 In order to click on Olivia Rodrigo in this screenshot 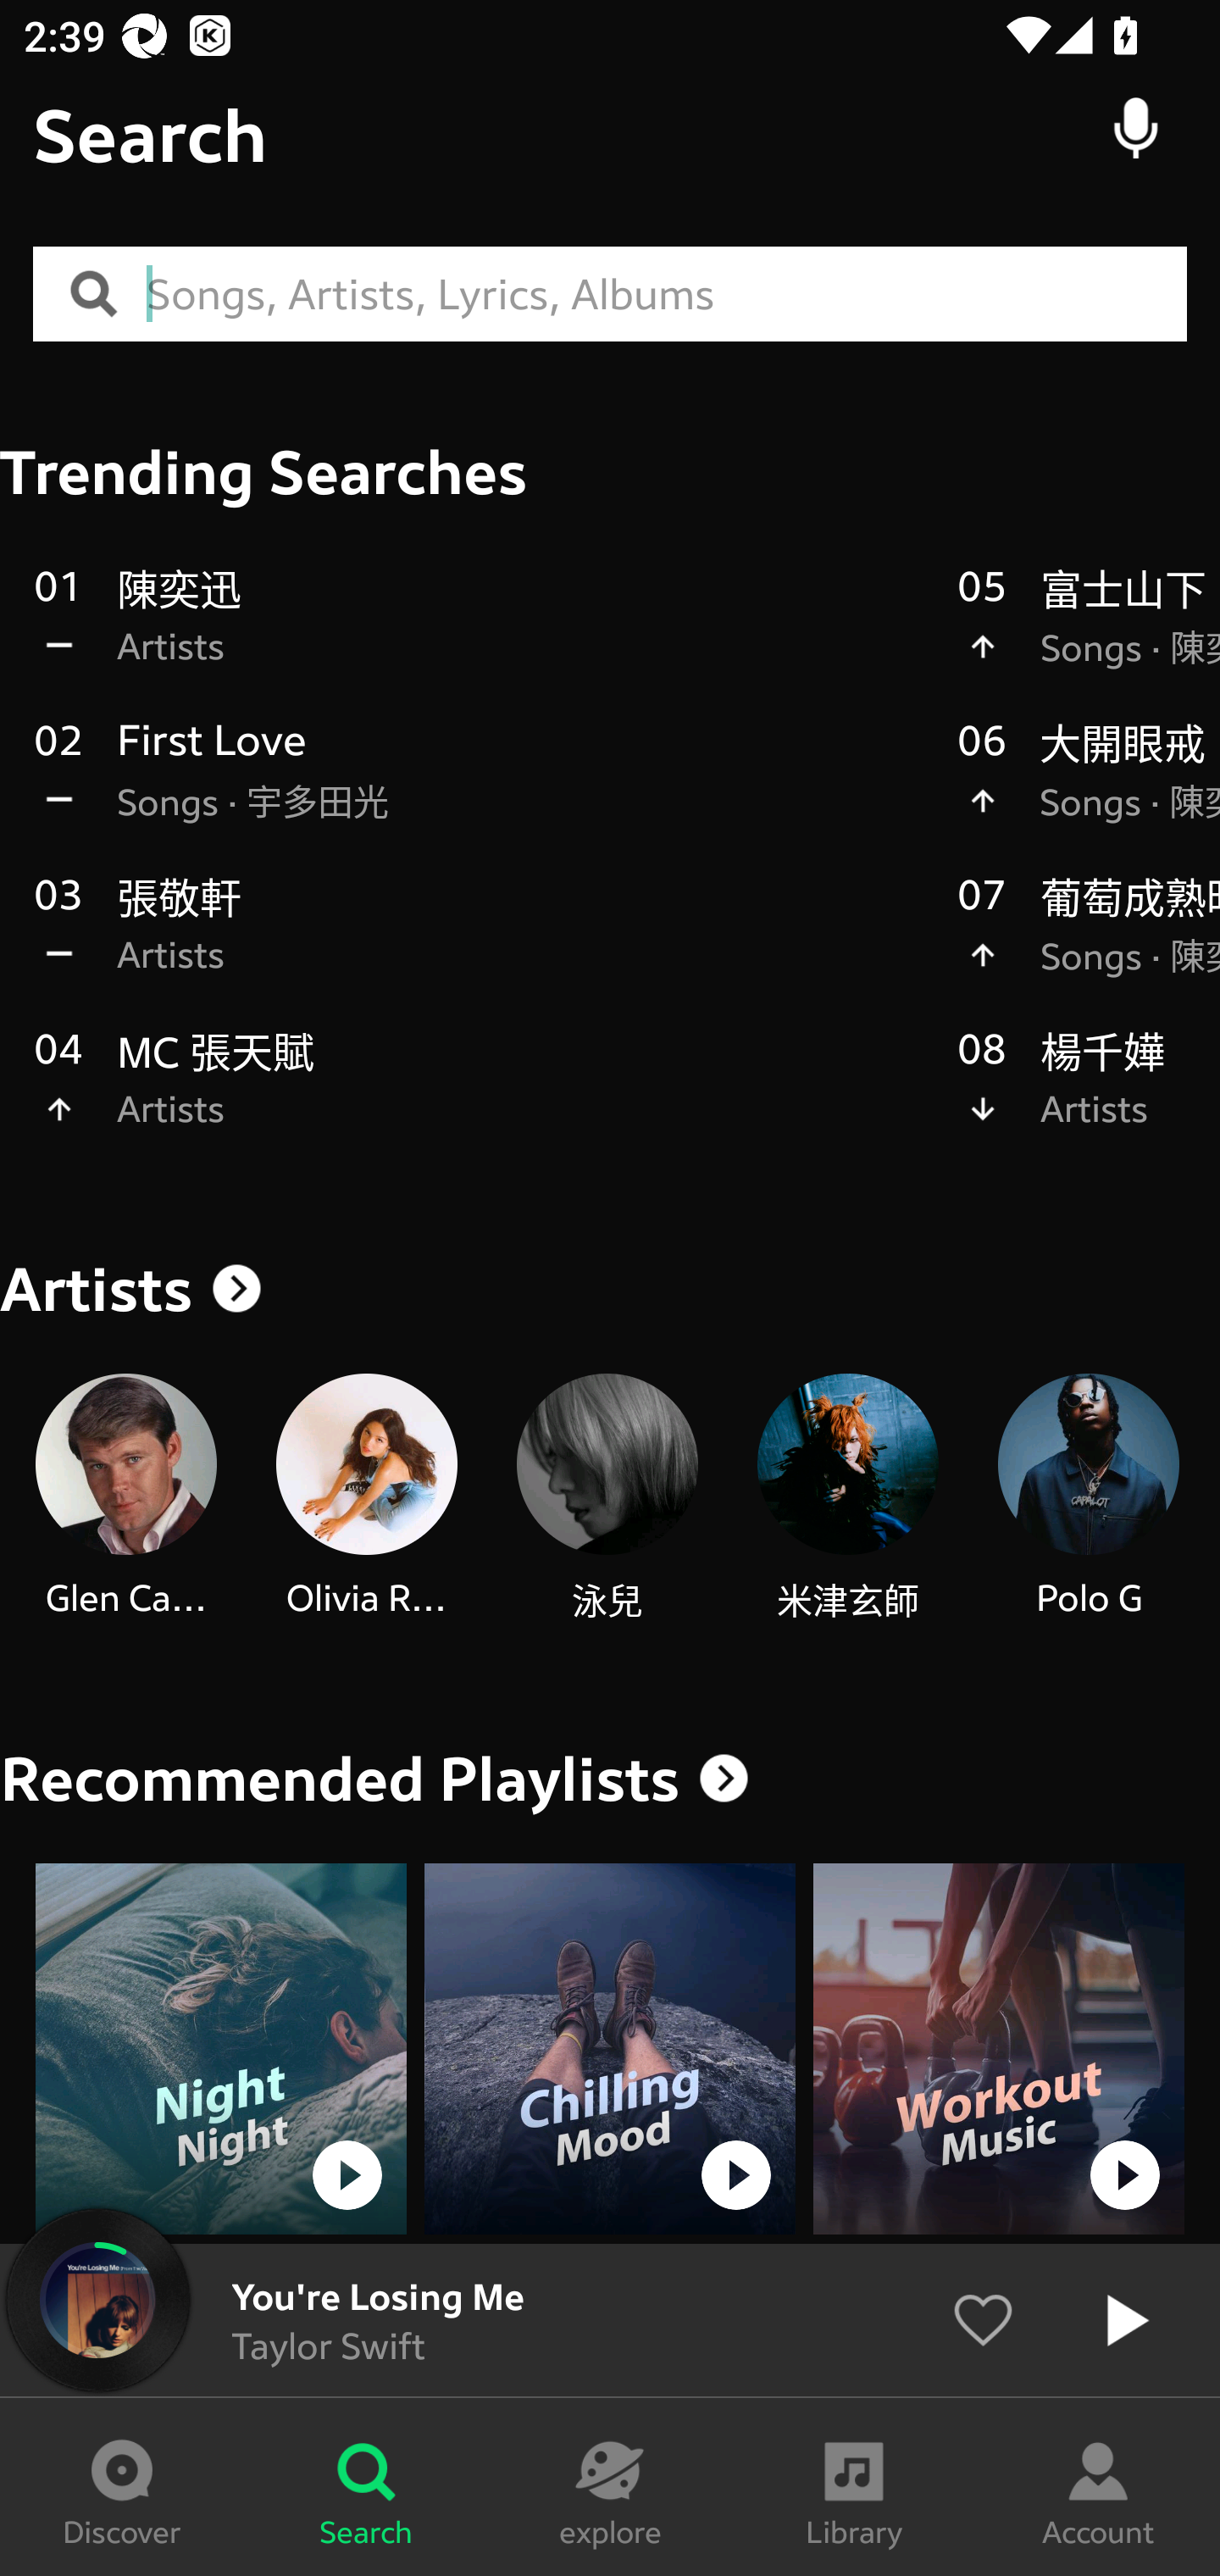, I will do `click(366, 1498)`.